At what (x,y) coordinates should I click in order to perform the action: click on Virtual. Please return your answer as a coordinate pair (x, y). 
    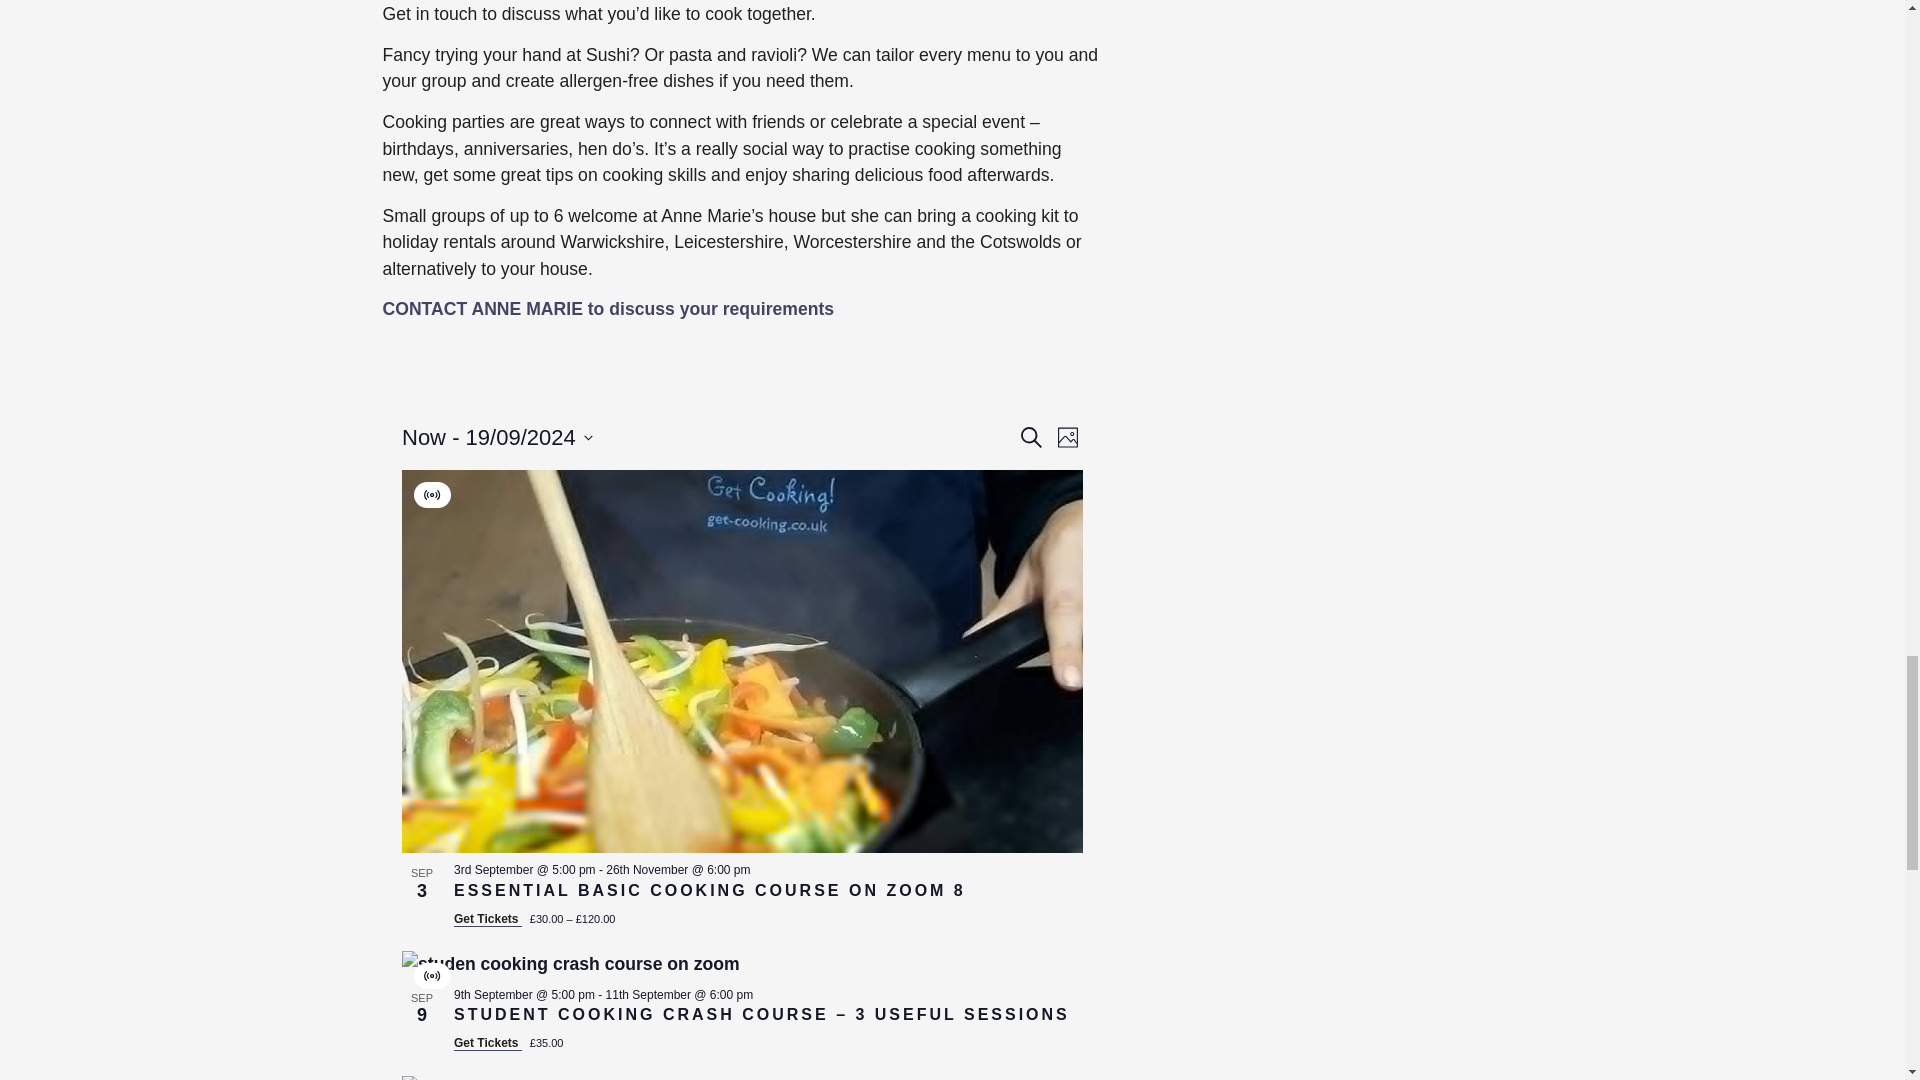
    Looking at the image, I should click on (432, 975).